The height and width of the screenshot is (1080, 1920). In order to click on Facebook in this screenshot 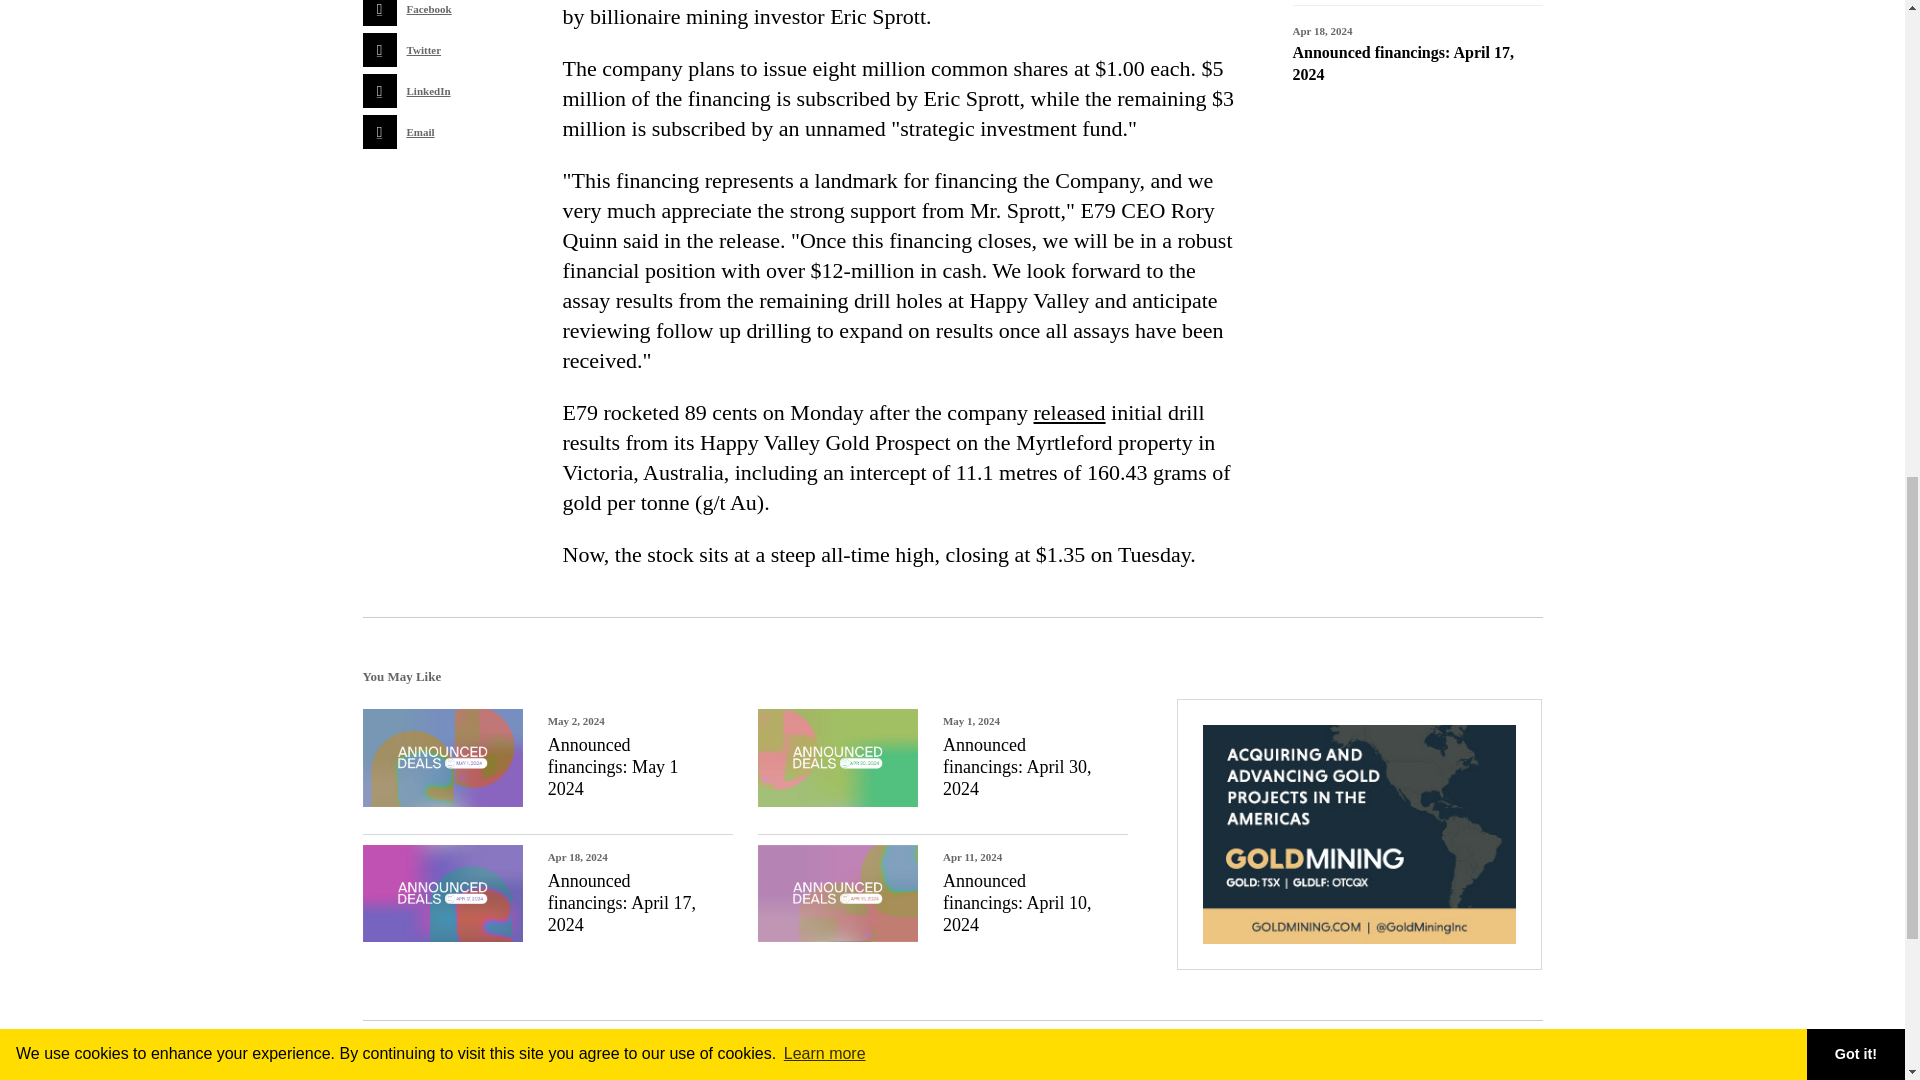, I will do `click(417, 12)`.